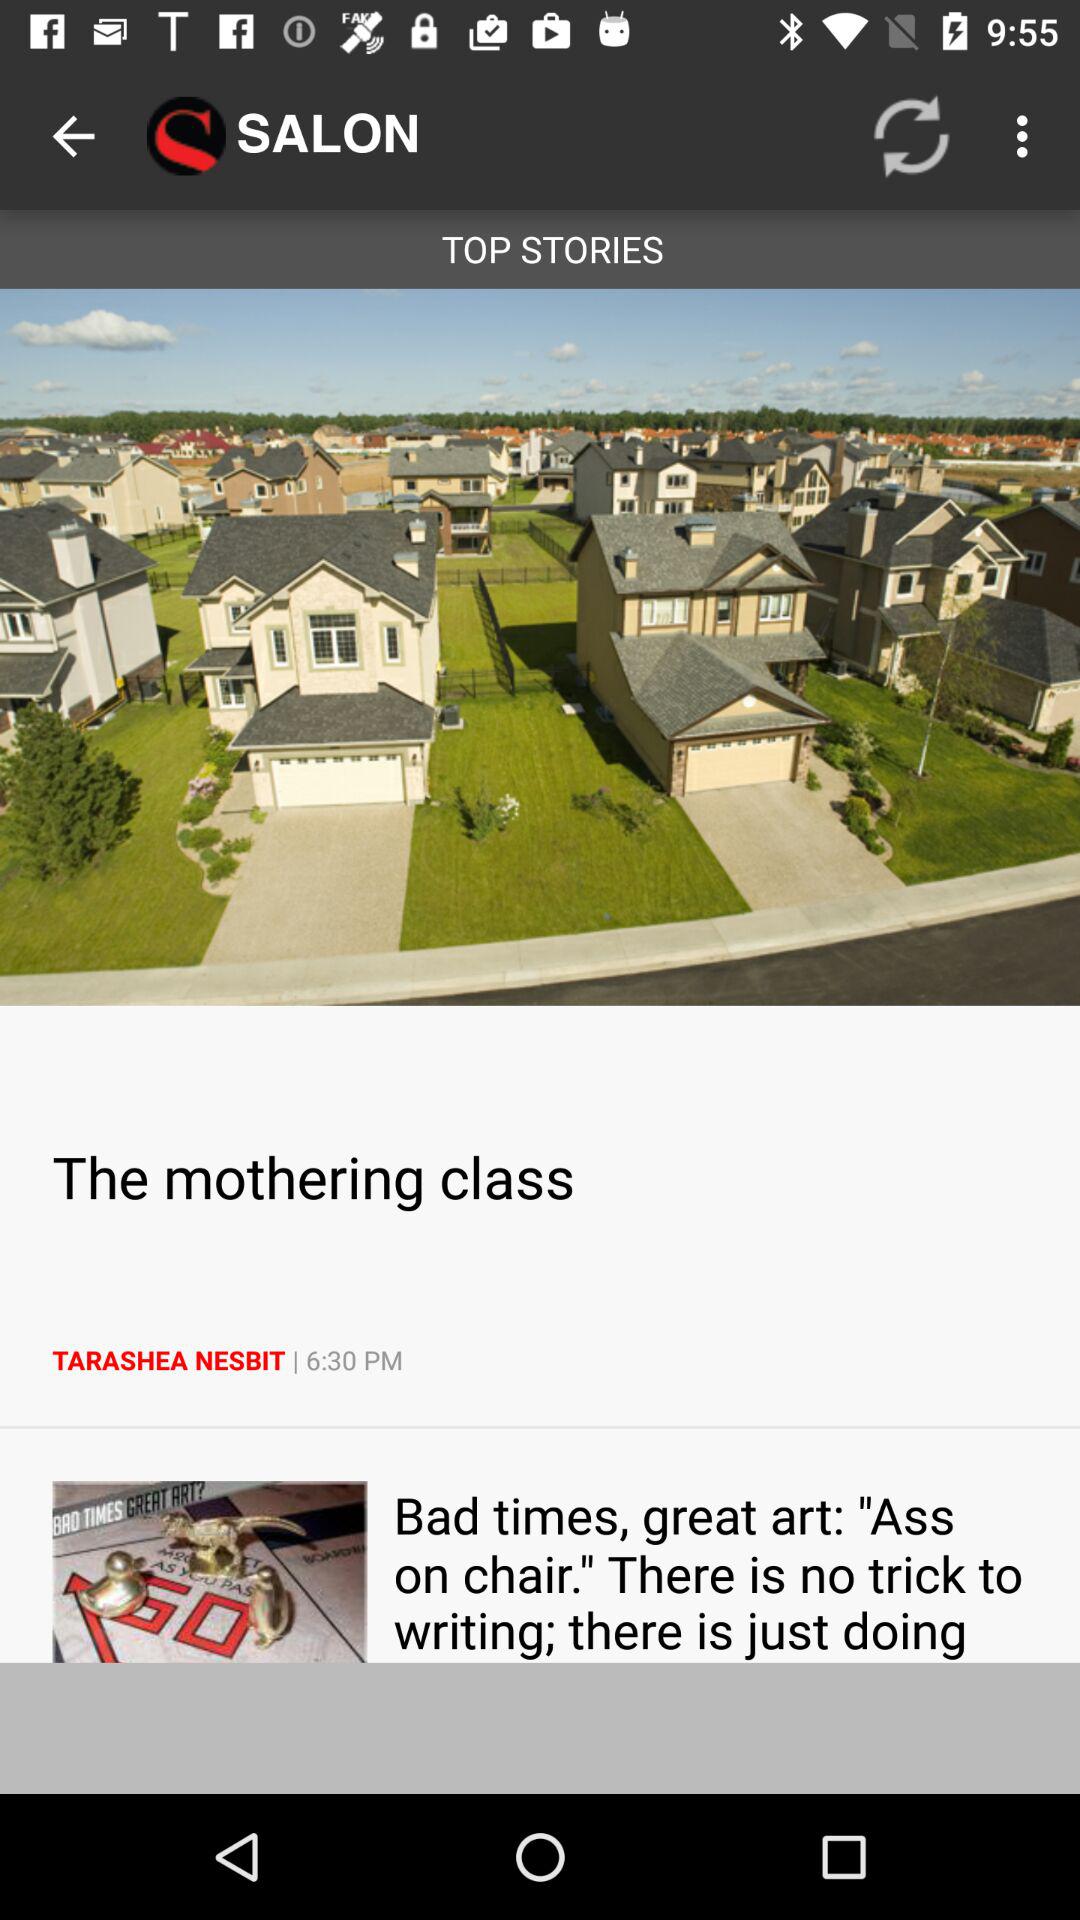  Describe the element at coordinates (540, 1176) in the screenshot. I see `scroll to the mothering class item` at that location.